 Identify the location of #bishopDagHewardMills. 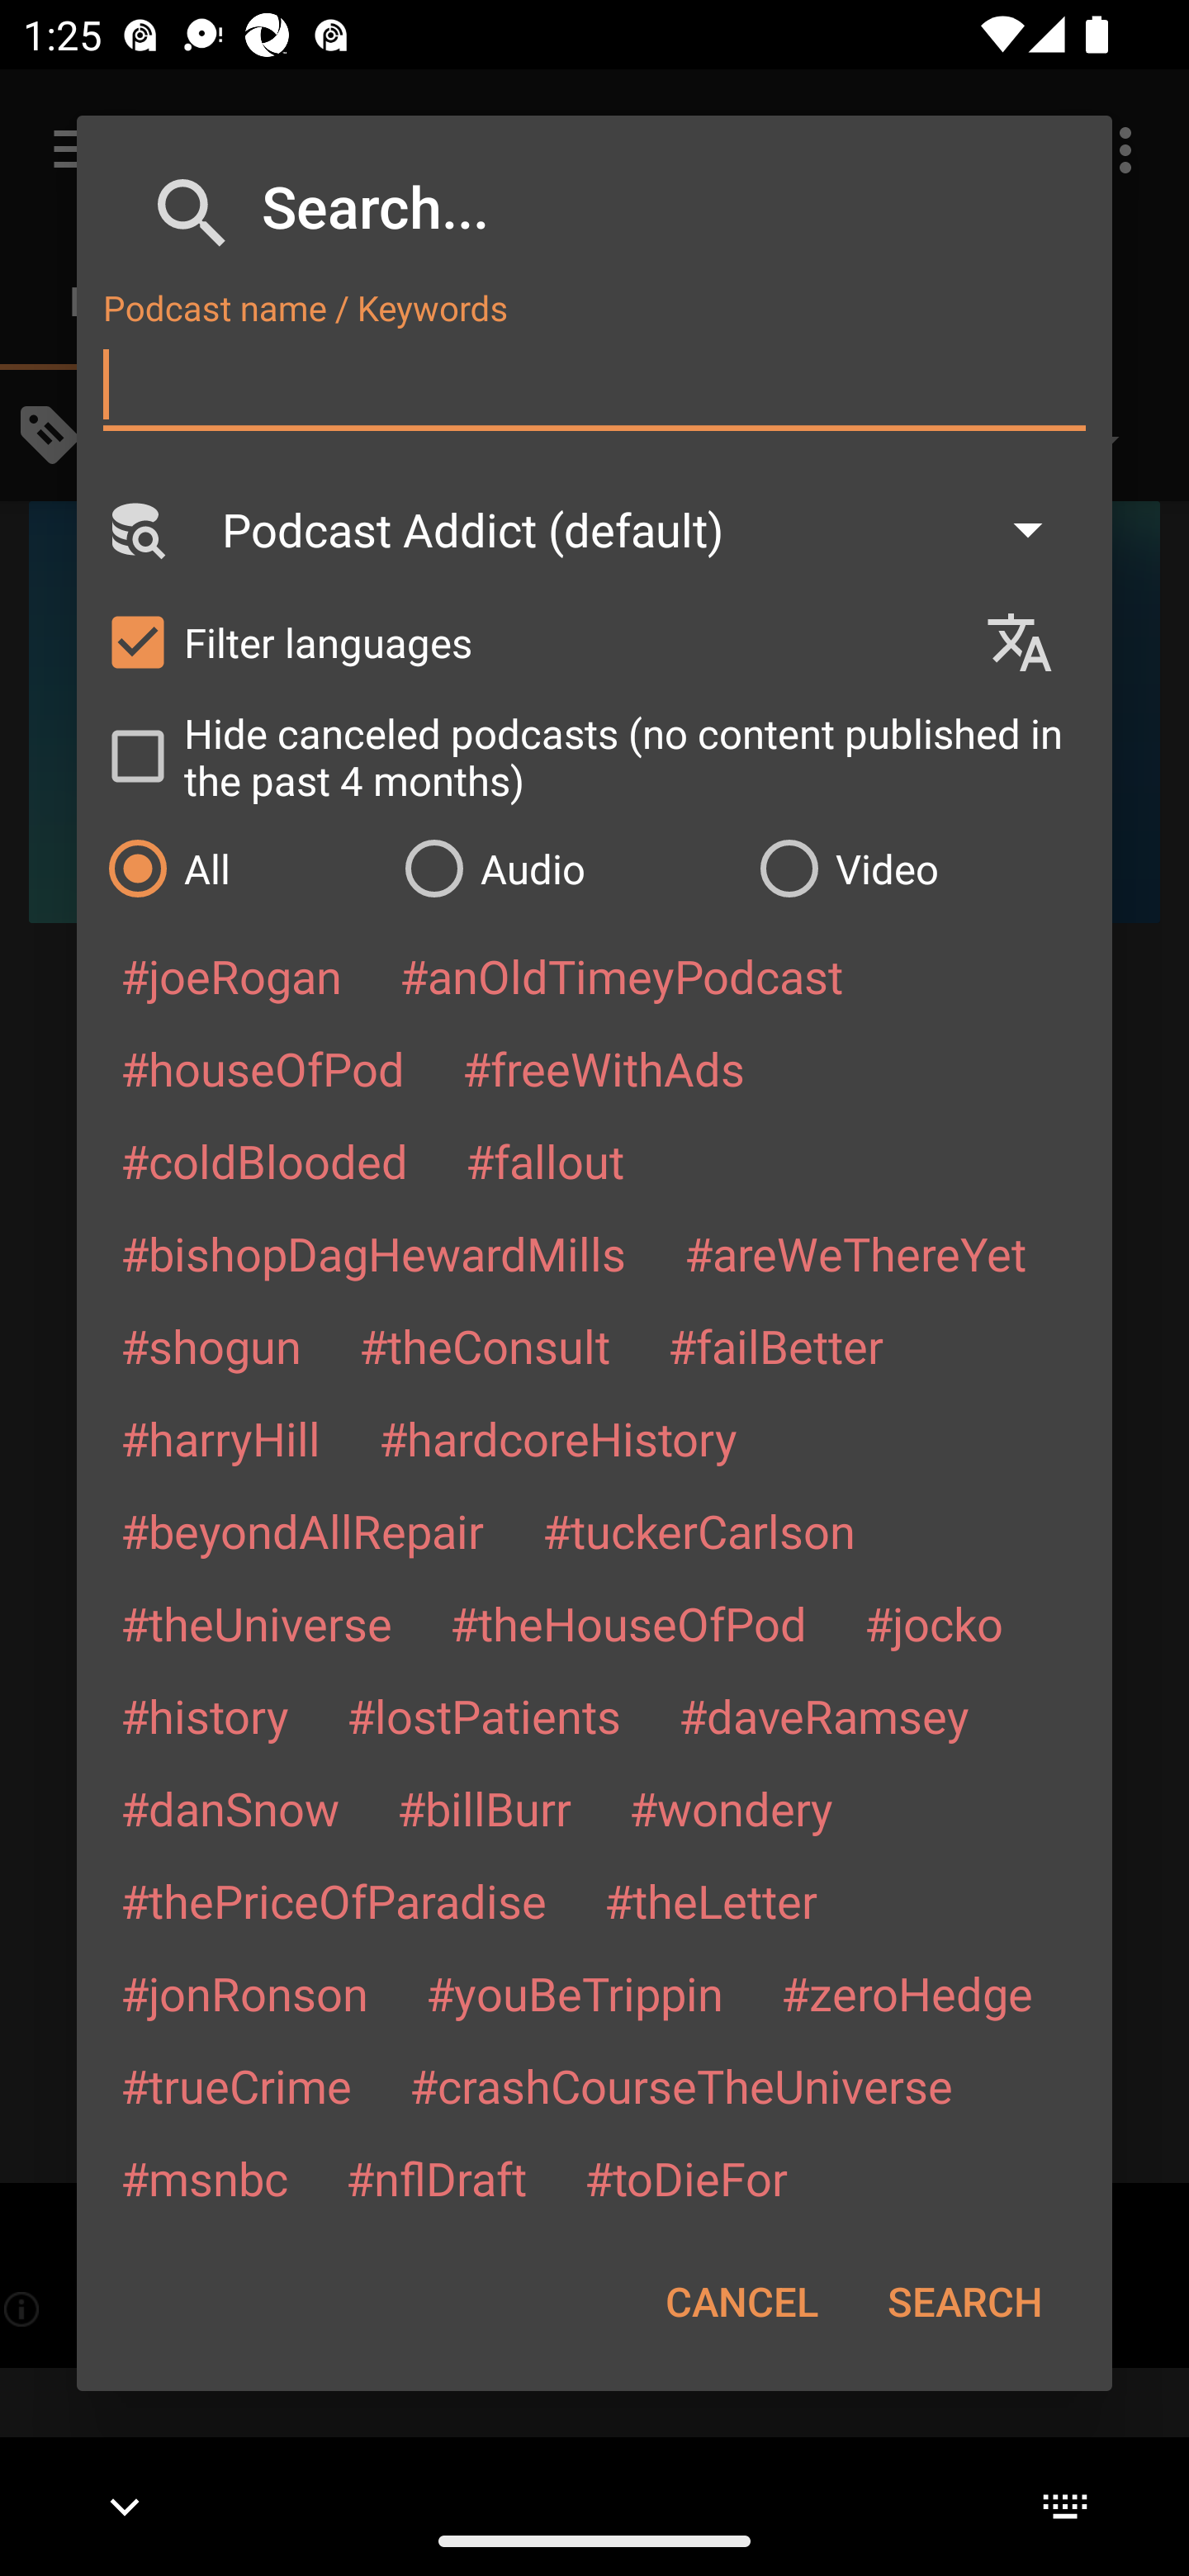
(373, 1252).